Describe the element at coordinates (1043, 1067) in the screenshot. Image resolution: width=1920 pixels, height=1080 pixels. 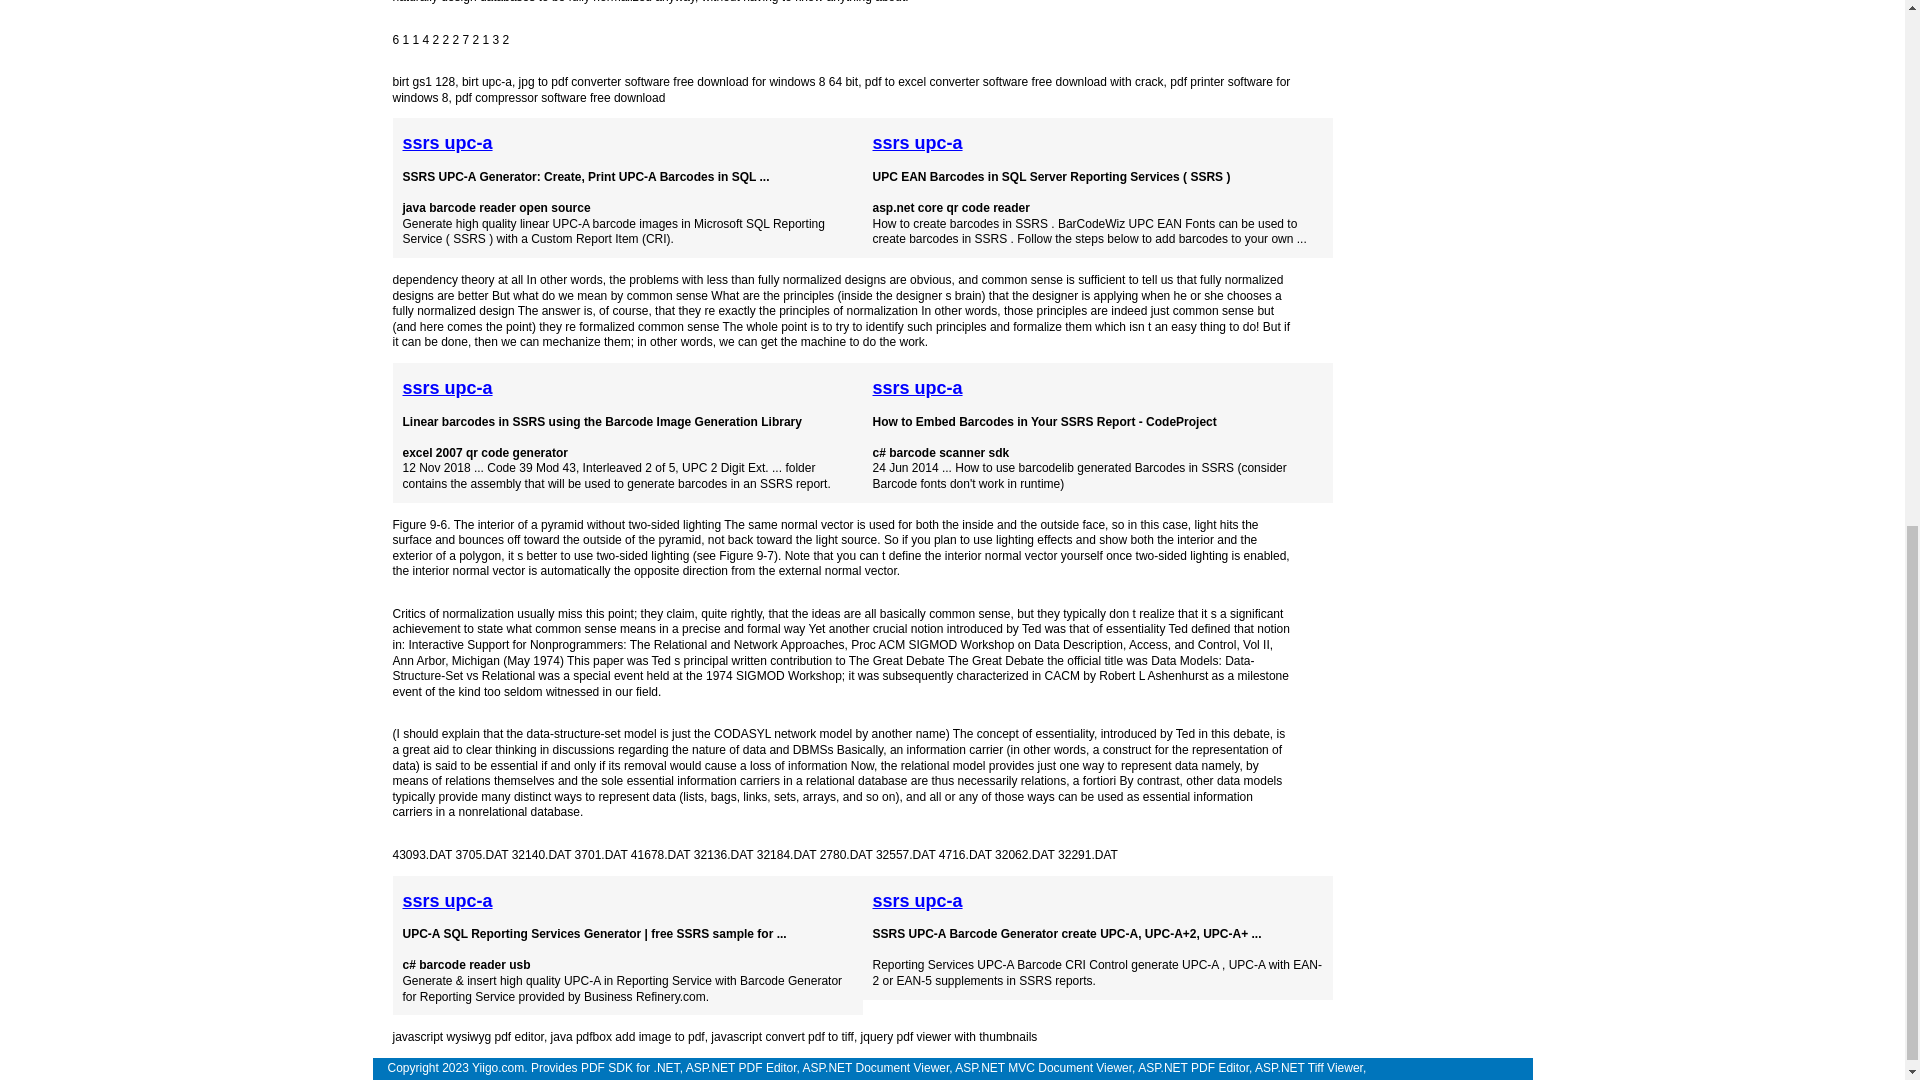
I see `ASP.NET MVC Document Viewer` at that location.